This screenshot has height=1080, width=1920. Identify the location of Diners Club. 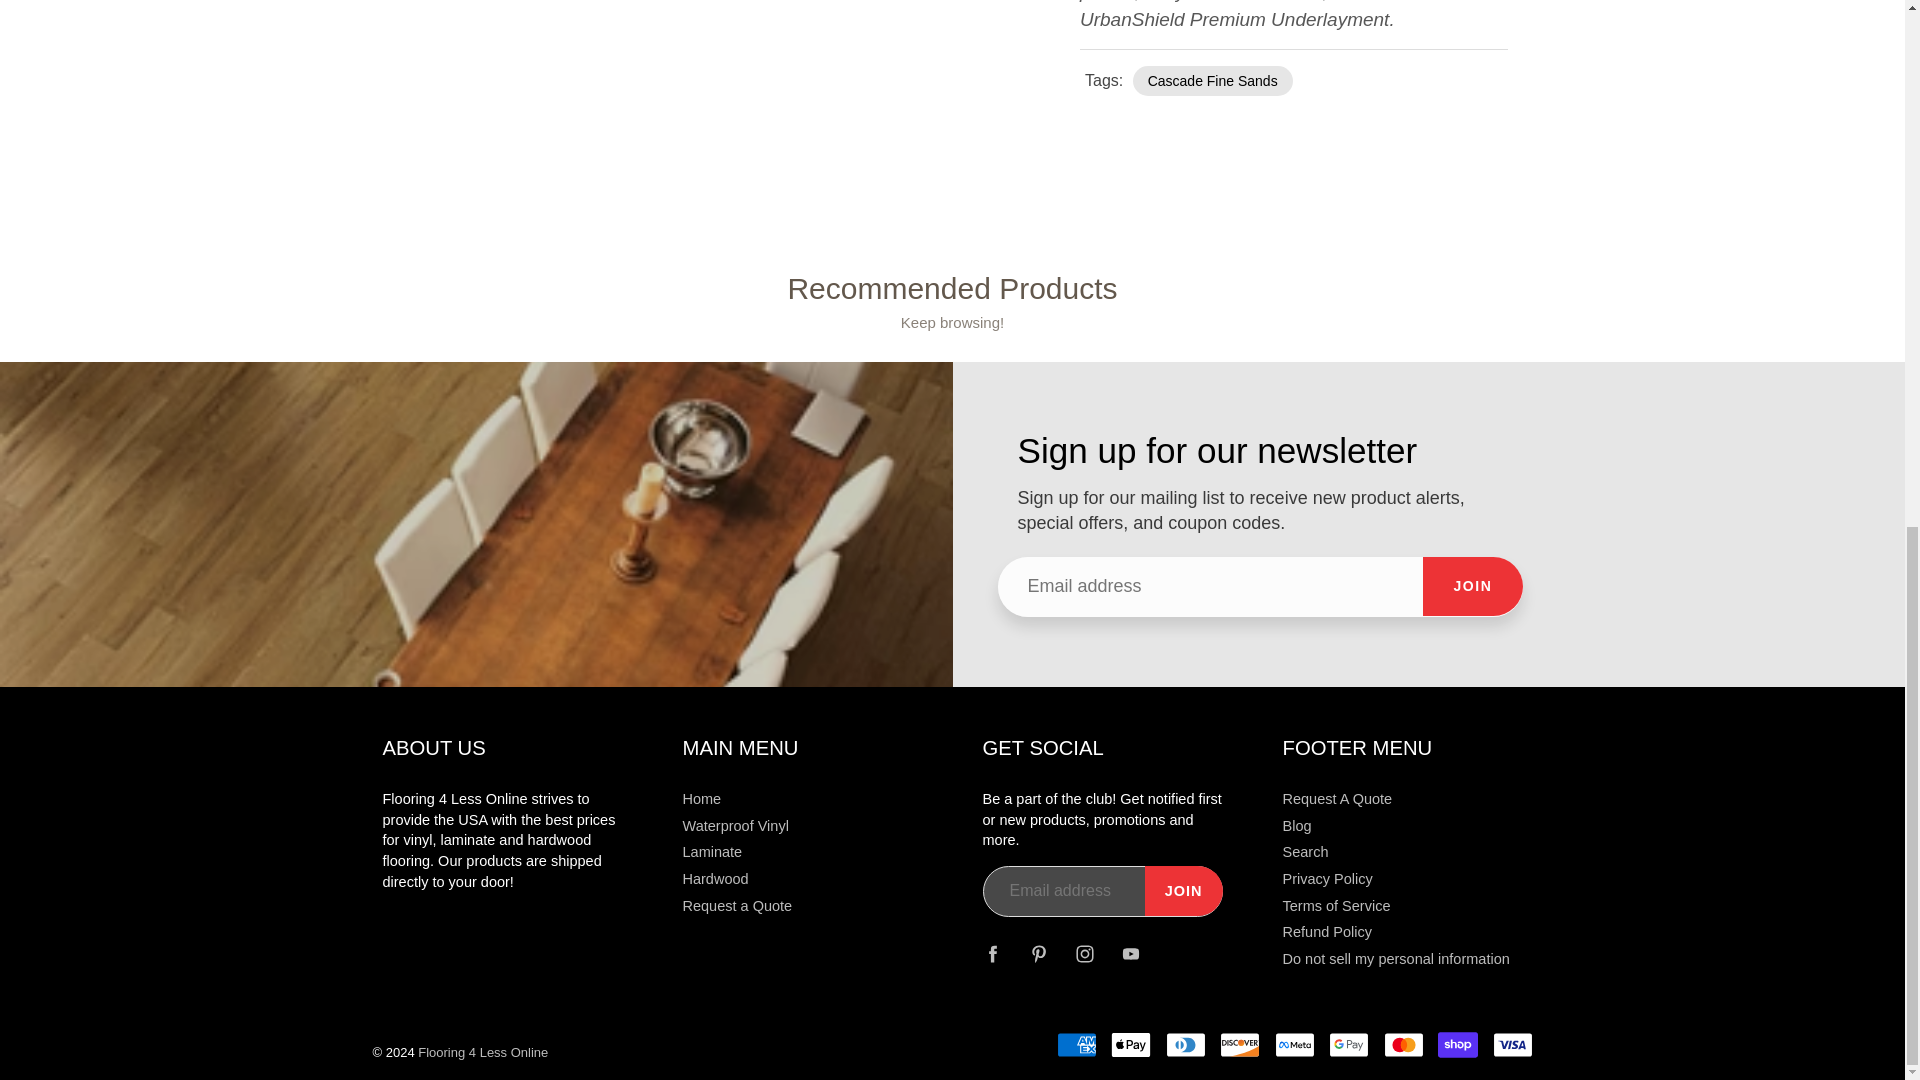
(1185, 1044).